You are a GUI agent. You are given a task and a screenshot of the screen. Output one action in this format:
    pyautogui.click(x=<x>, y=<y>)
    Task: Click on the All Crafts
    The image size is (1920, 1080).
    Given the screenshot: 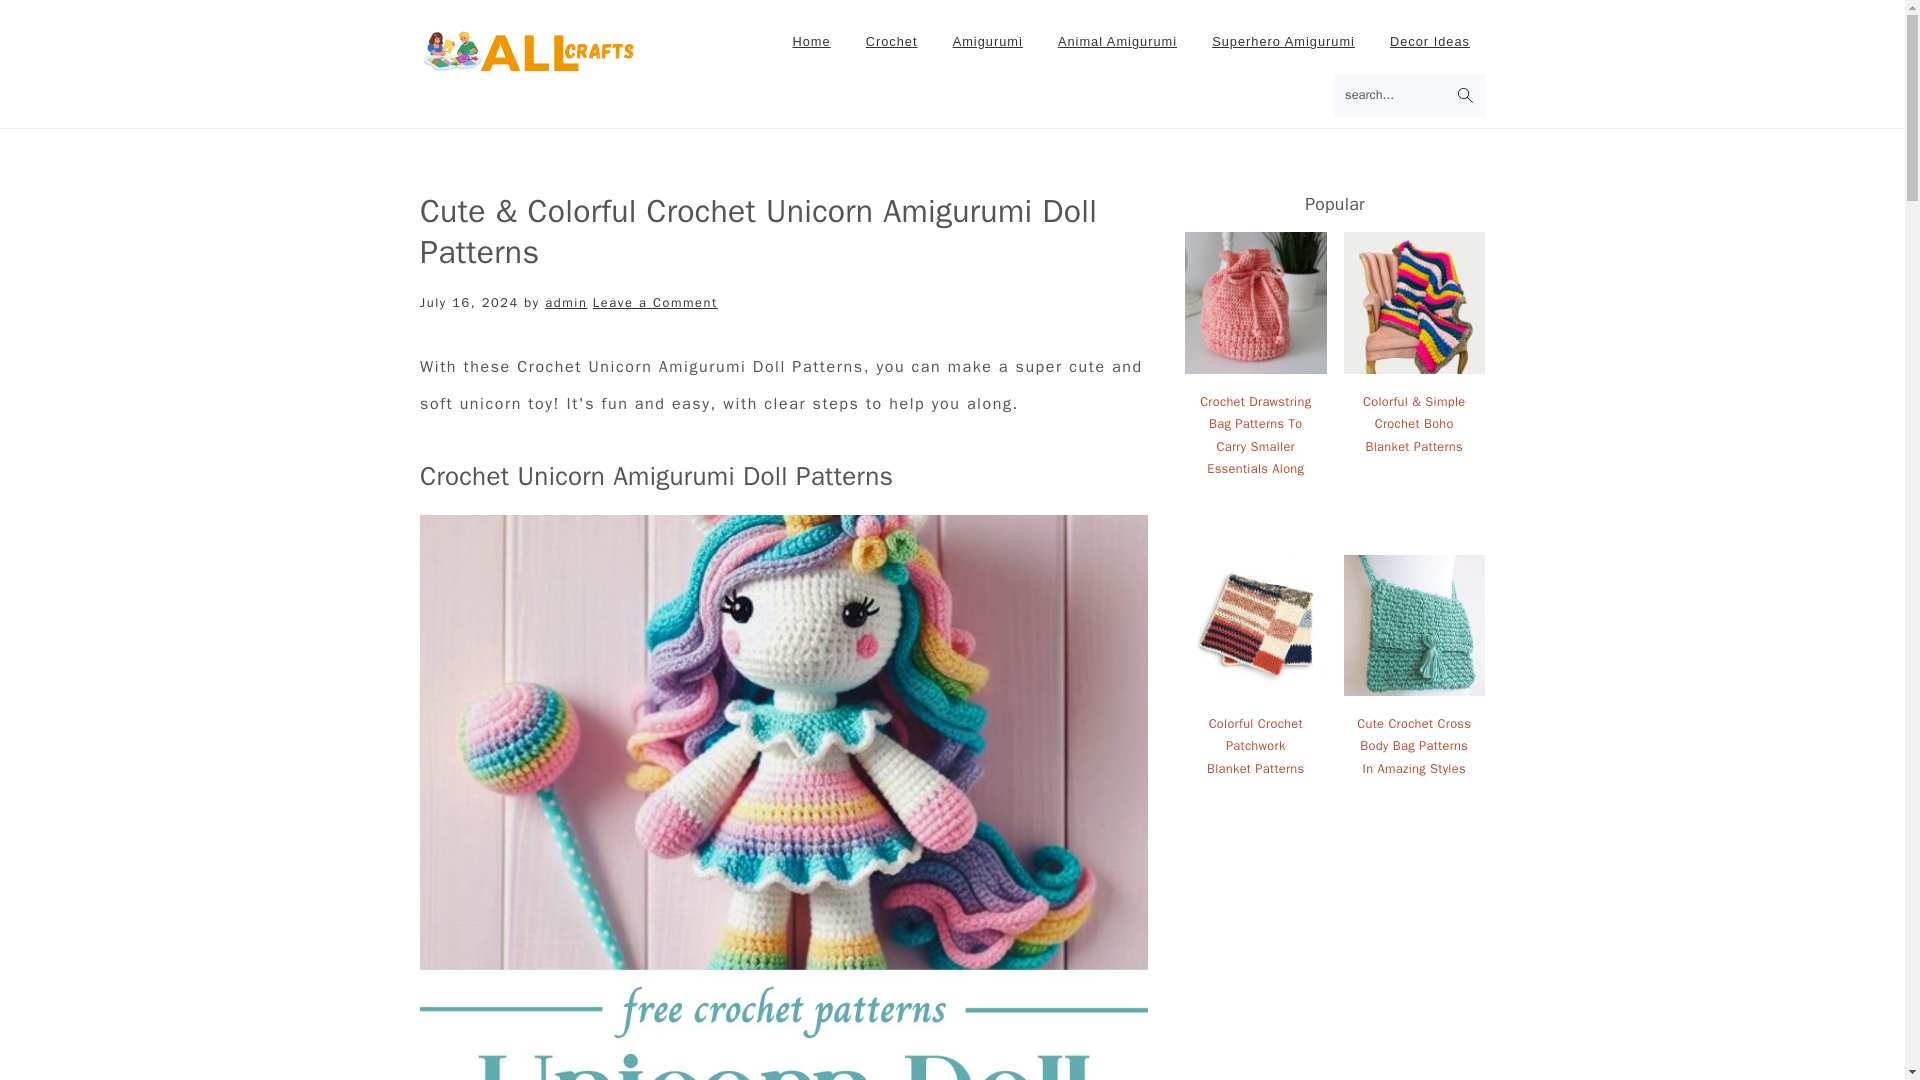 What is the action you would take?
    pyautogui.click(x=528, y=70)
    